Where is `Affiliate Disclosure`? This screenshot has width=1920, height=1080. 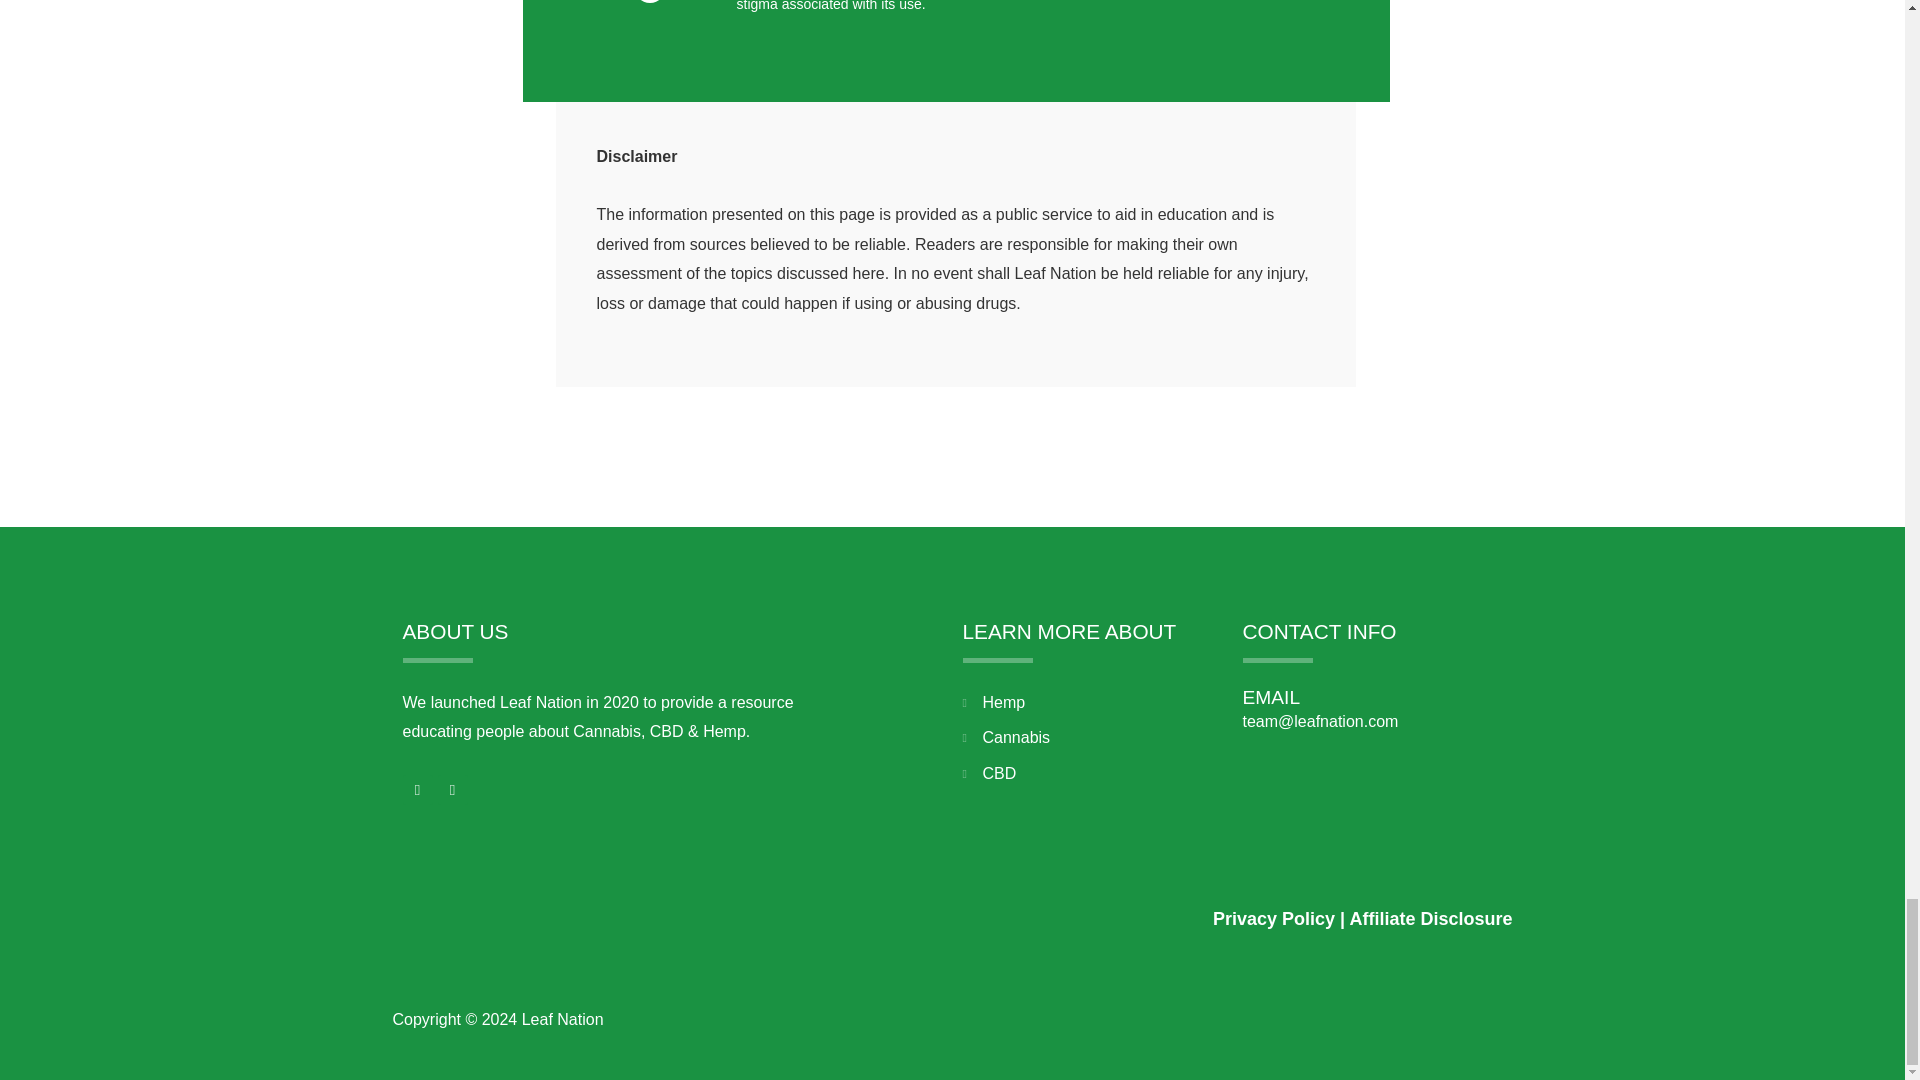
Affiliate Disclosure is located at coordinates (1430, 918).